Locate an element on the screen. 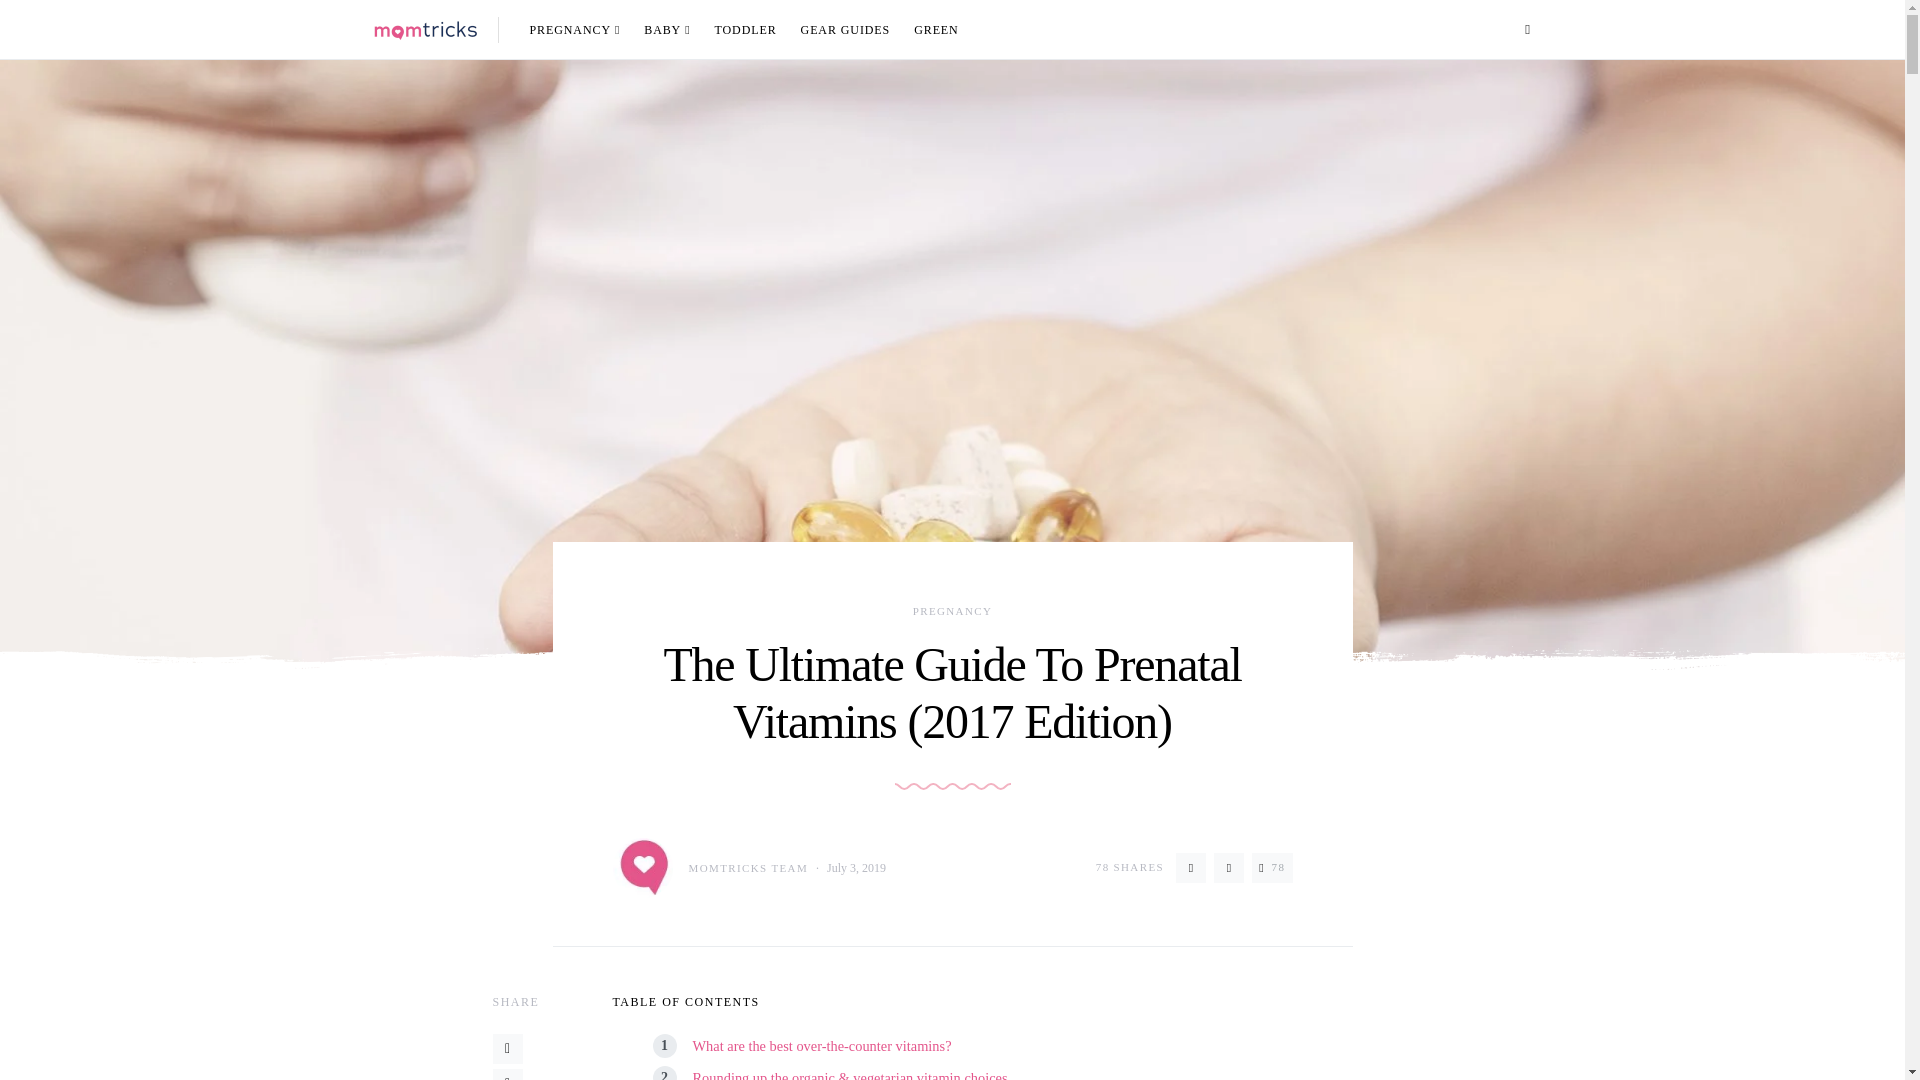 The width and height of the screenshot is (1920, 1080). View all posts by MomTricks Team is located at coordinates (710, 868).